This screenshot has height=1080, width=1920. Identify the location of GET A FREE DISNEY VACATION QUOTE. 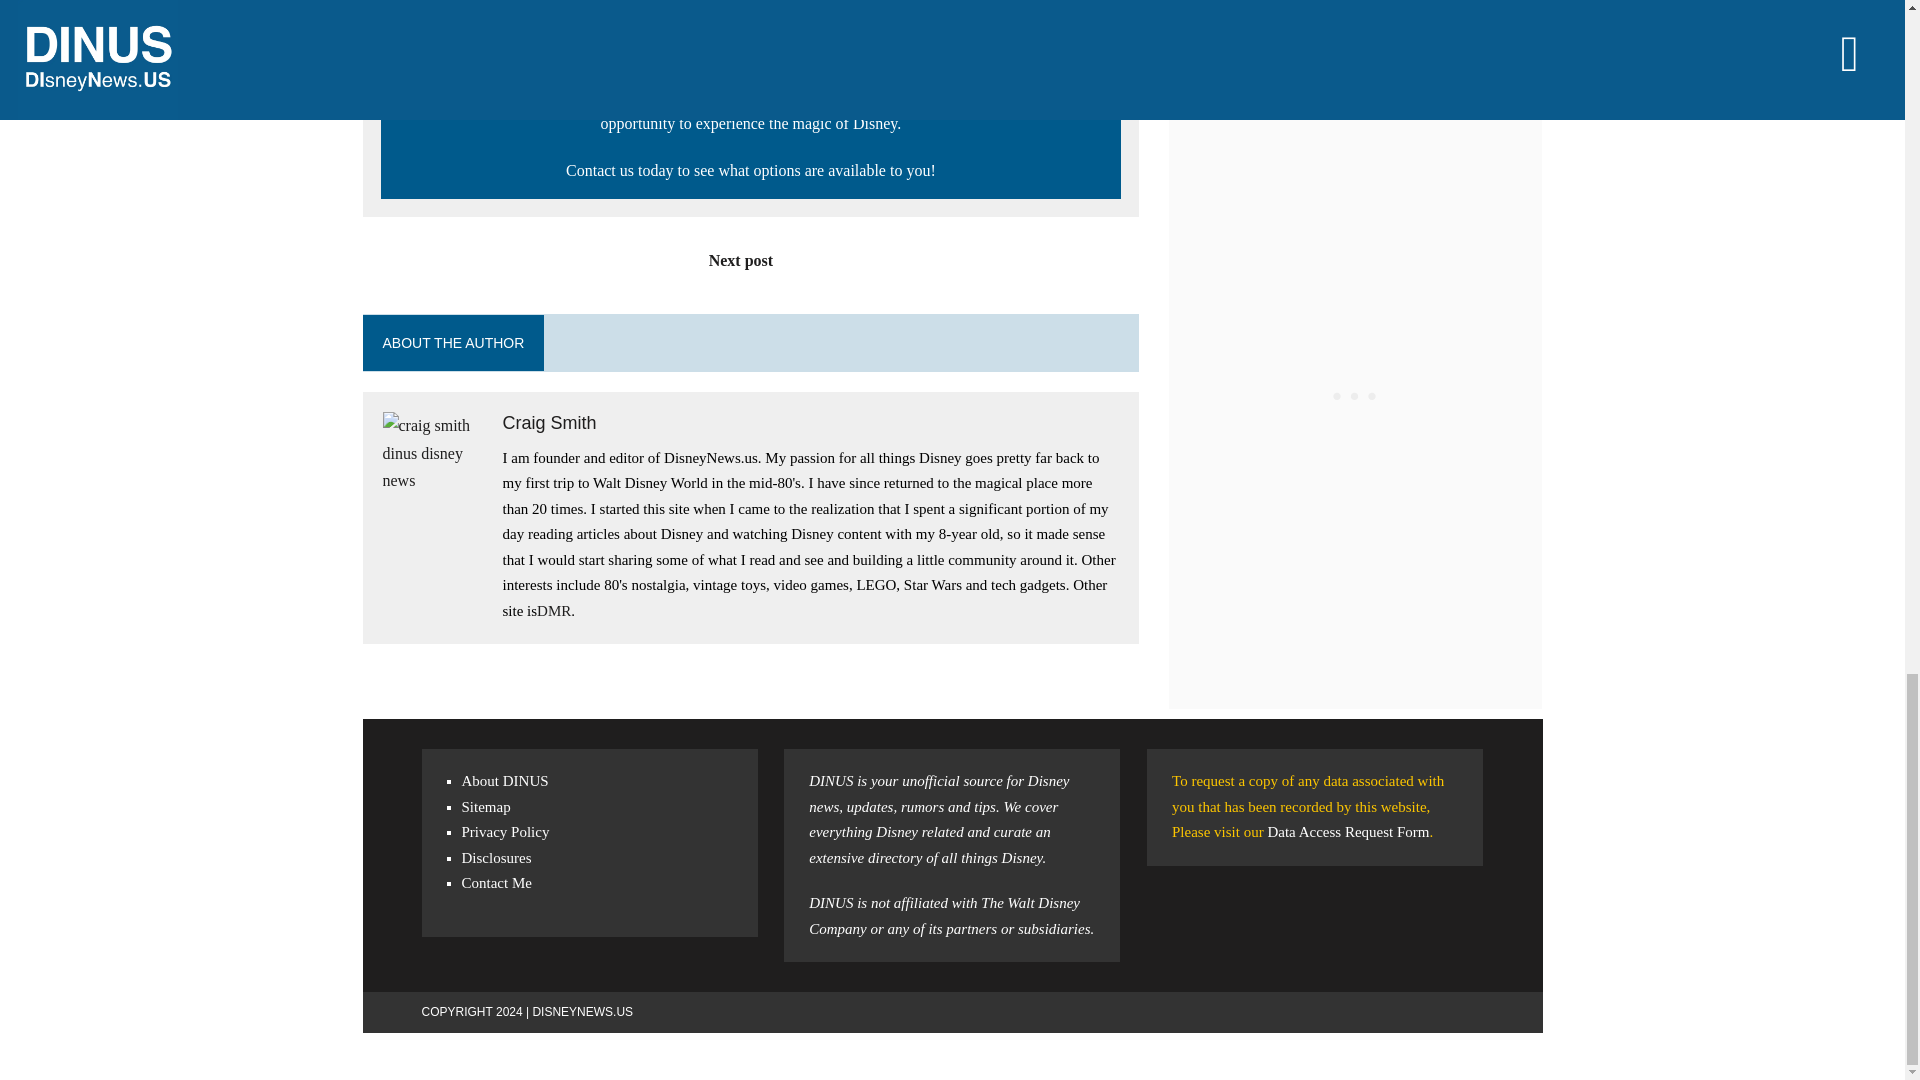
(750, 46).